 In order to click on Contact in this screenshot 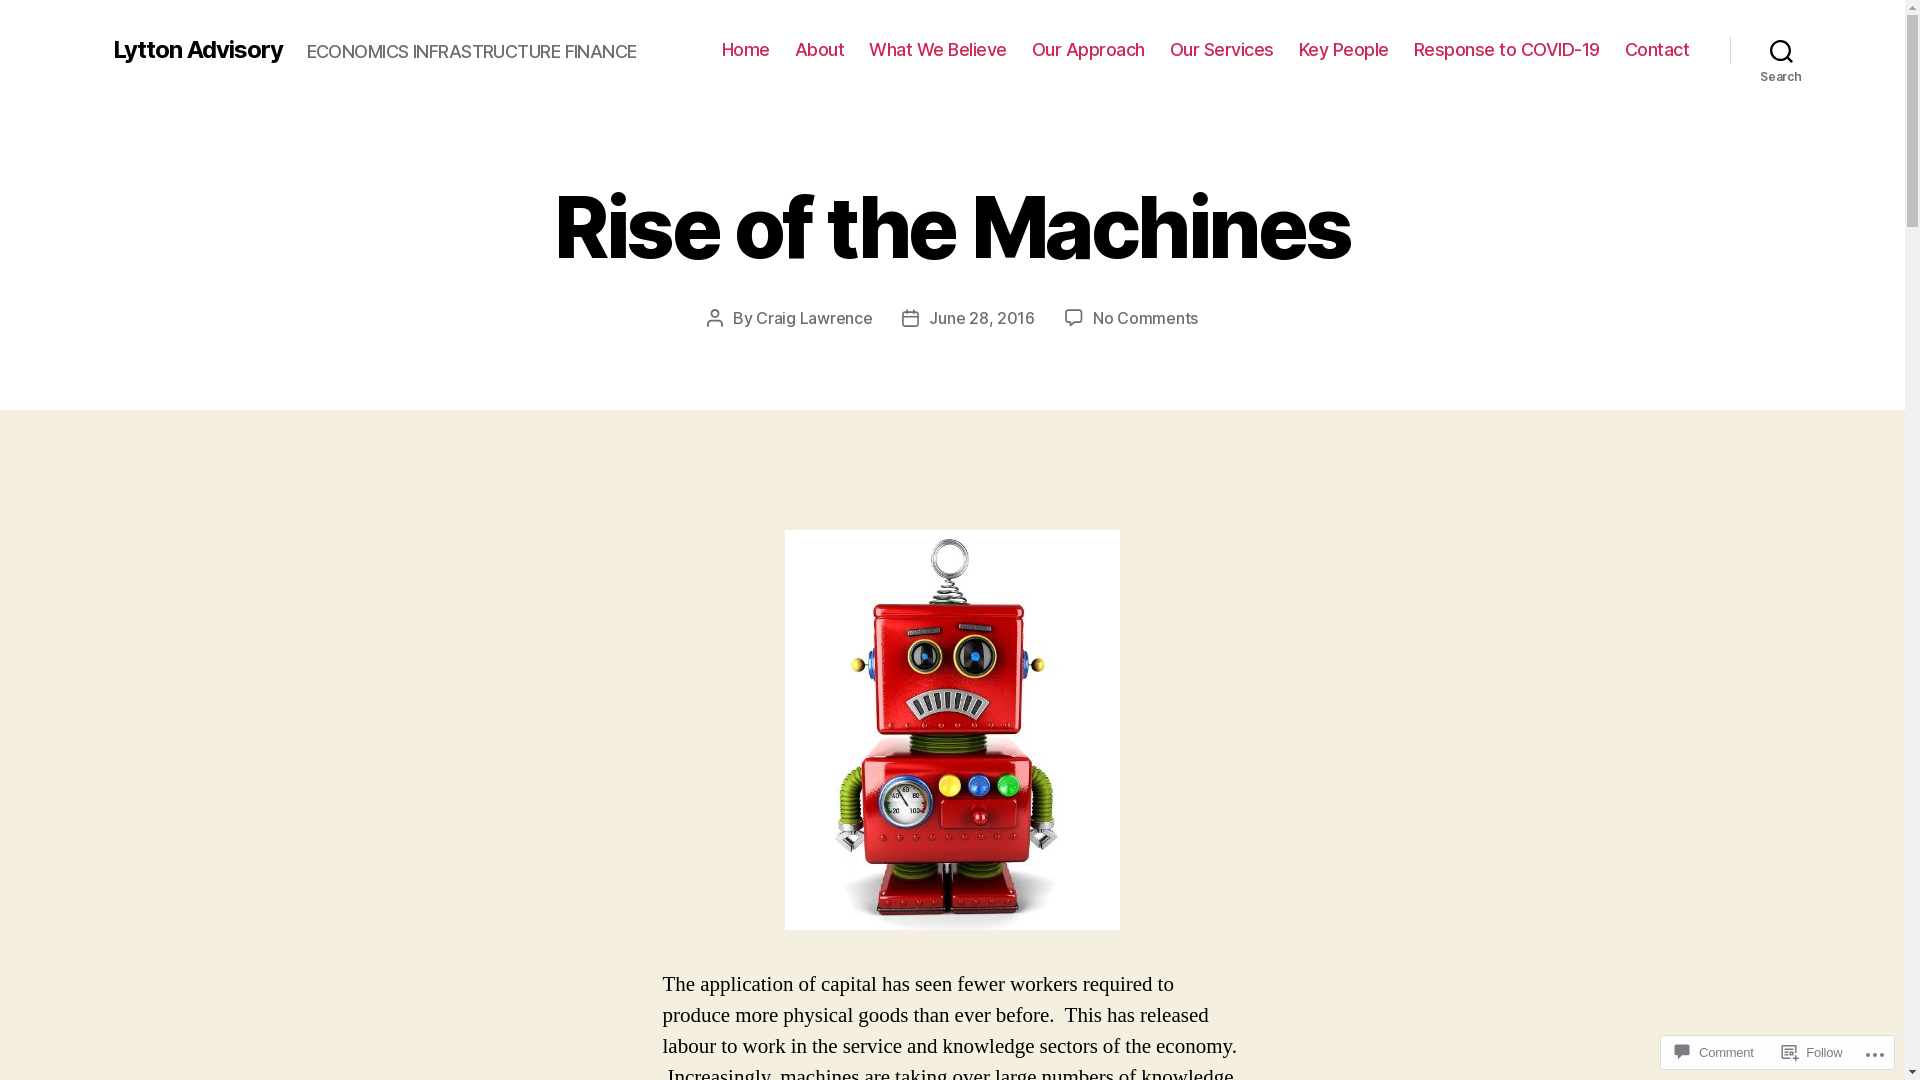, I will do `click(1658, 50)`.